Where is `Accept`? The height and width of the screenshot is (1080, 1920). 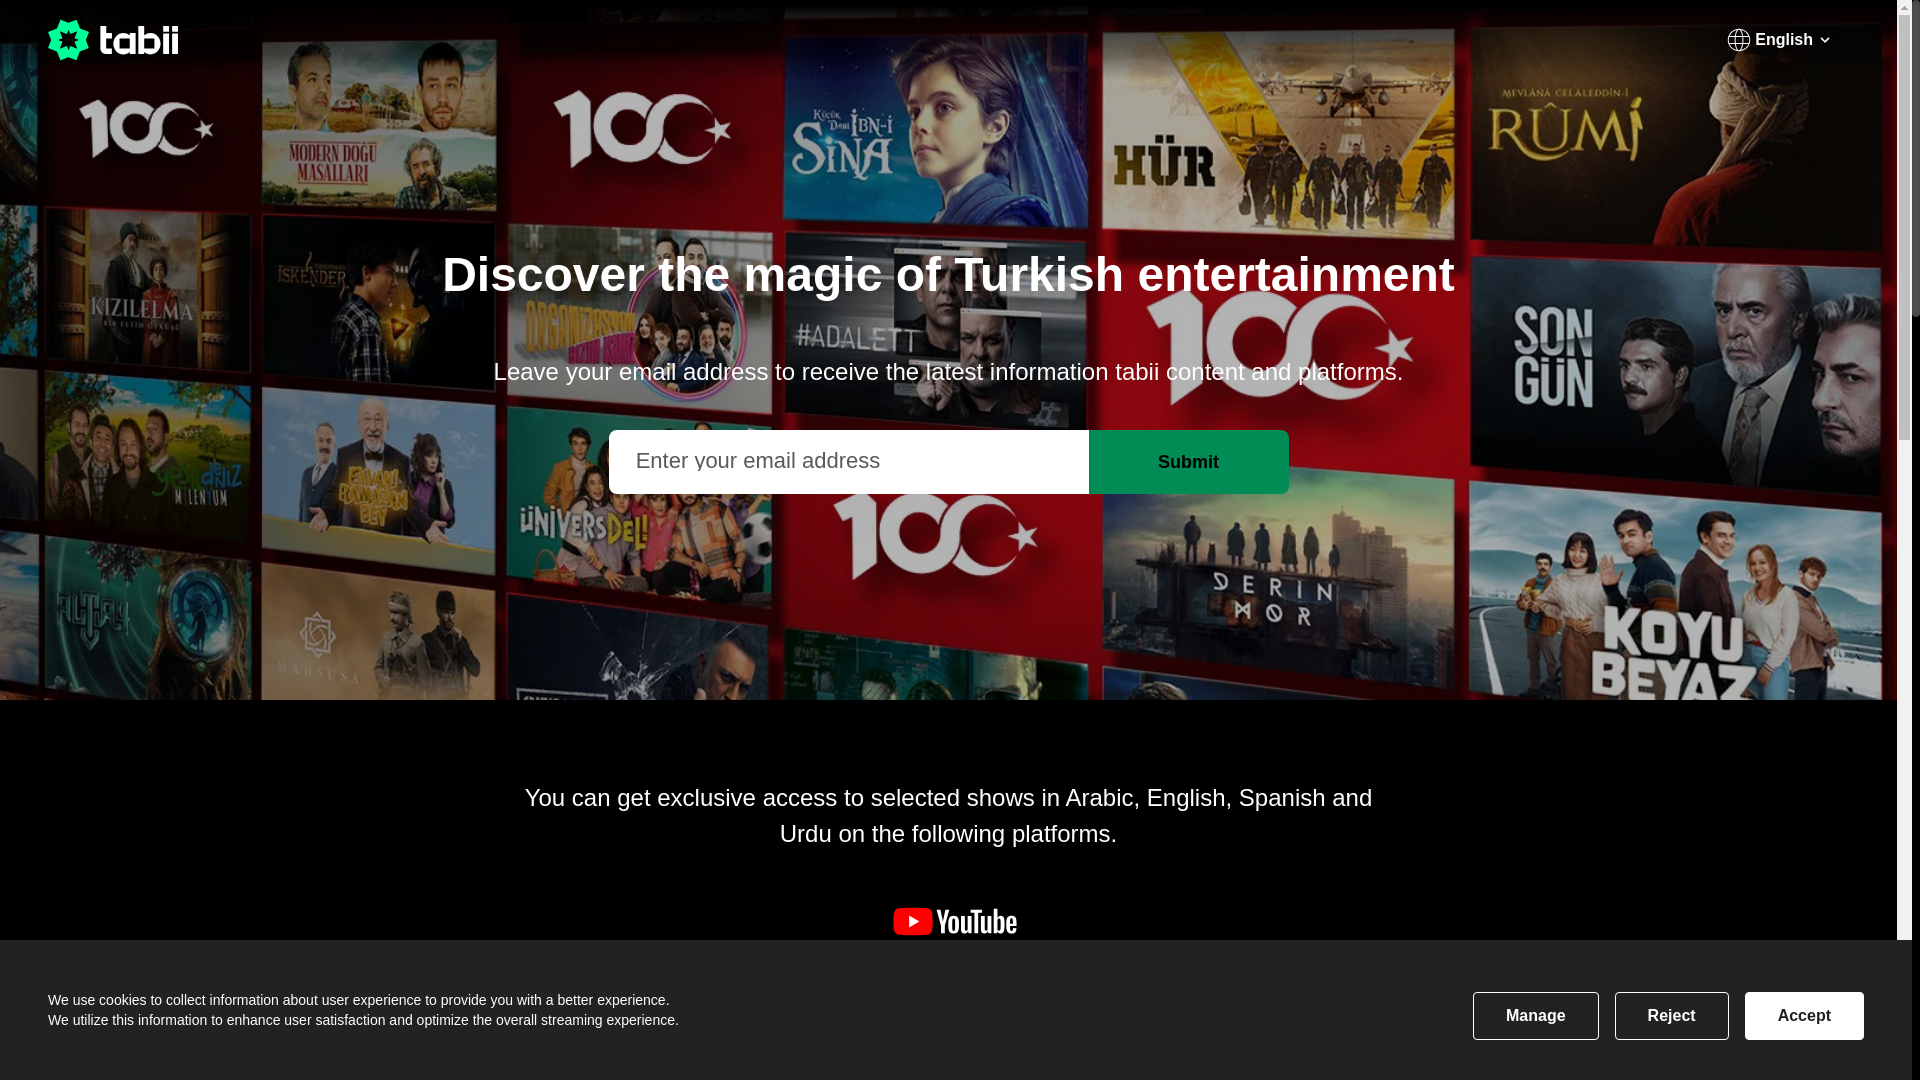 Accept is located at coordinates (1804, 1016).